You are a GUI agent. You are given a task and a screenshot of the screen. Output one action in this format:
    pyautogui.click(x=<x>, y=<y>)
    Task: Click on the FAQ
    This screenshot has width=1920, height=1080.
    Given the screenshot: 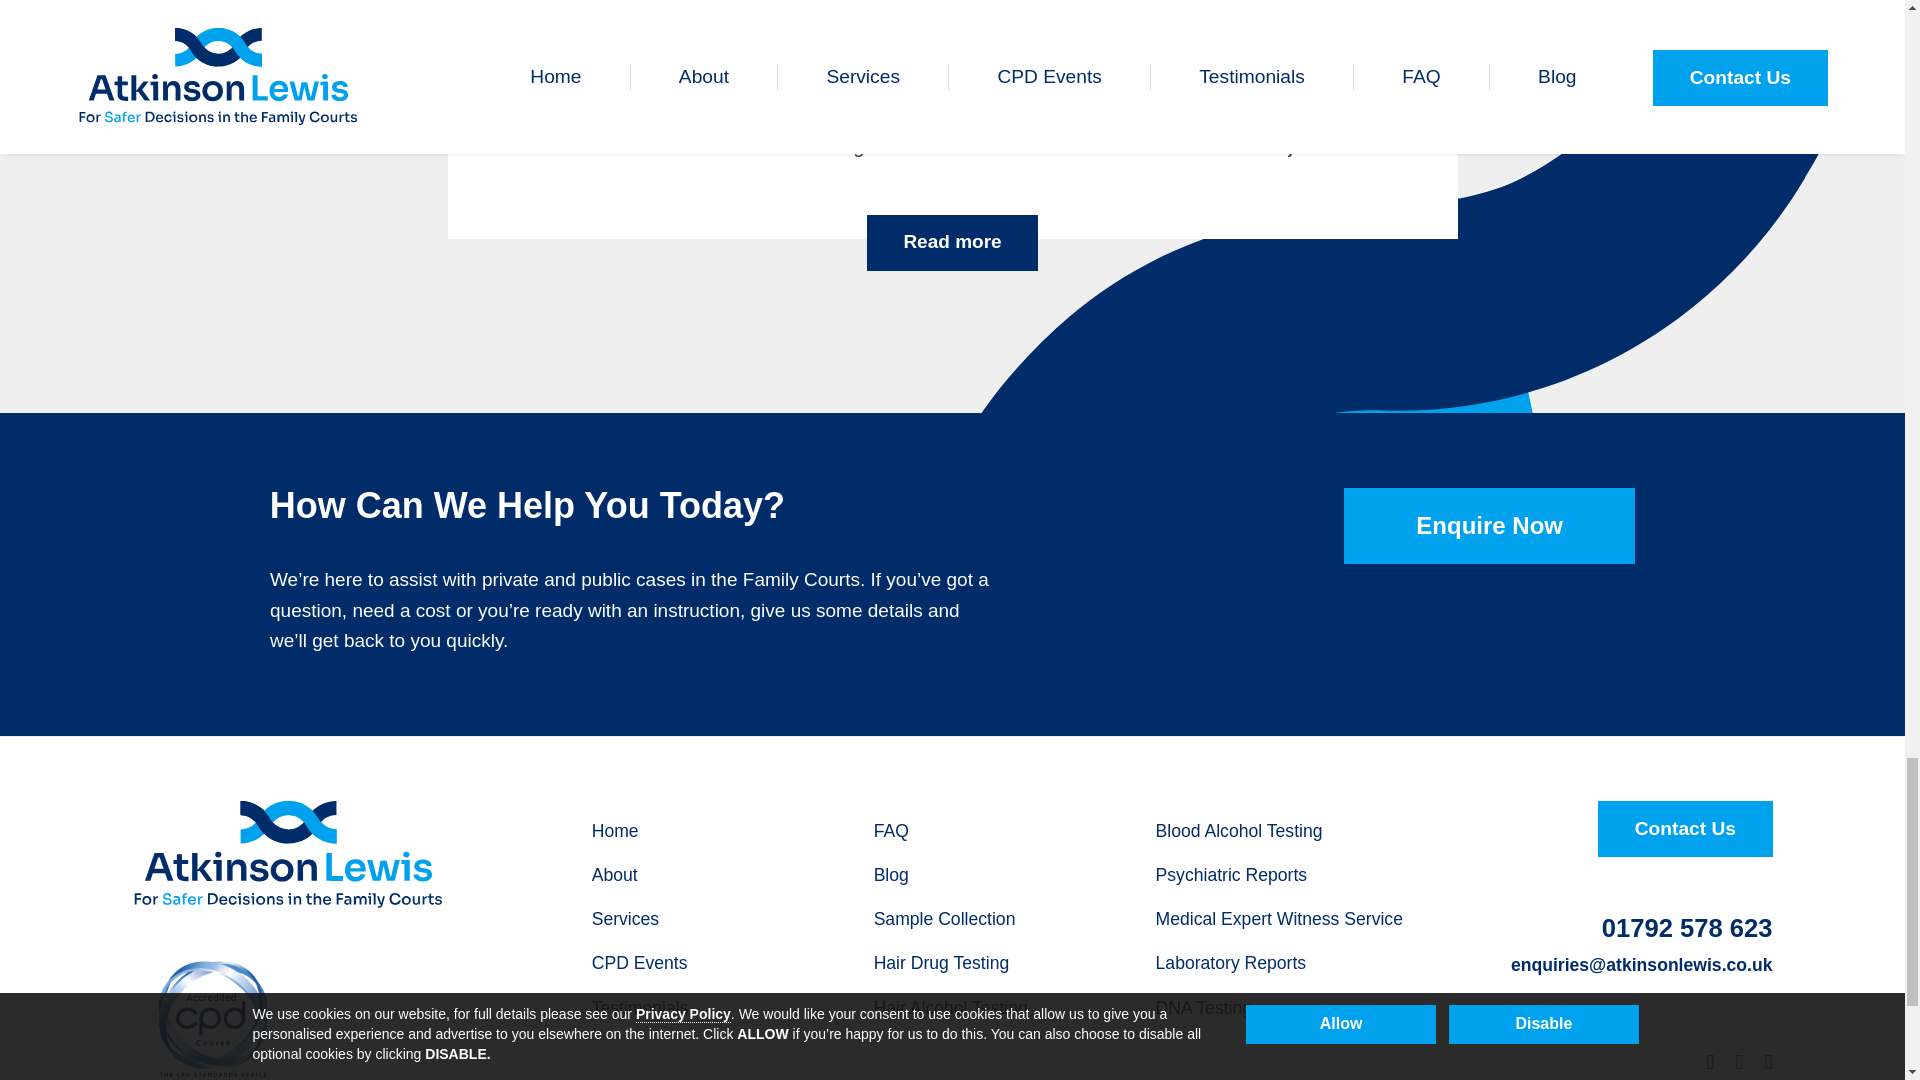 What is the action you would take?
    pyautogui.click(x=890, y=832)
    